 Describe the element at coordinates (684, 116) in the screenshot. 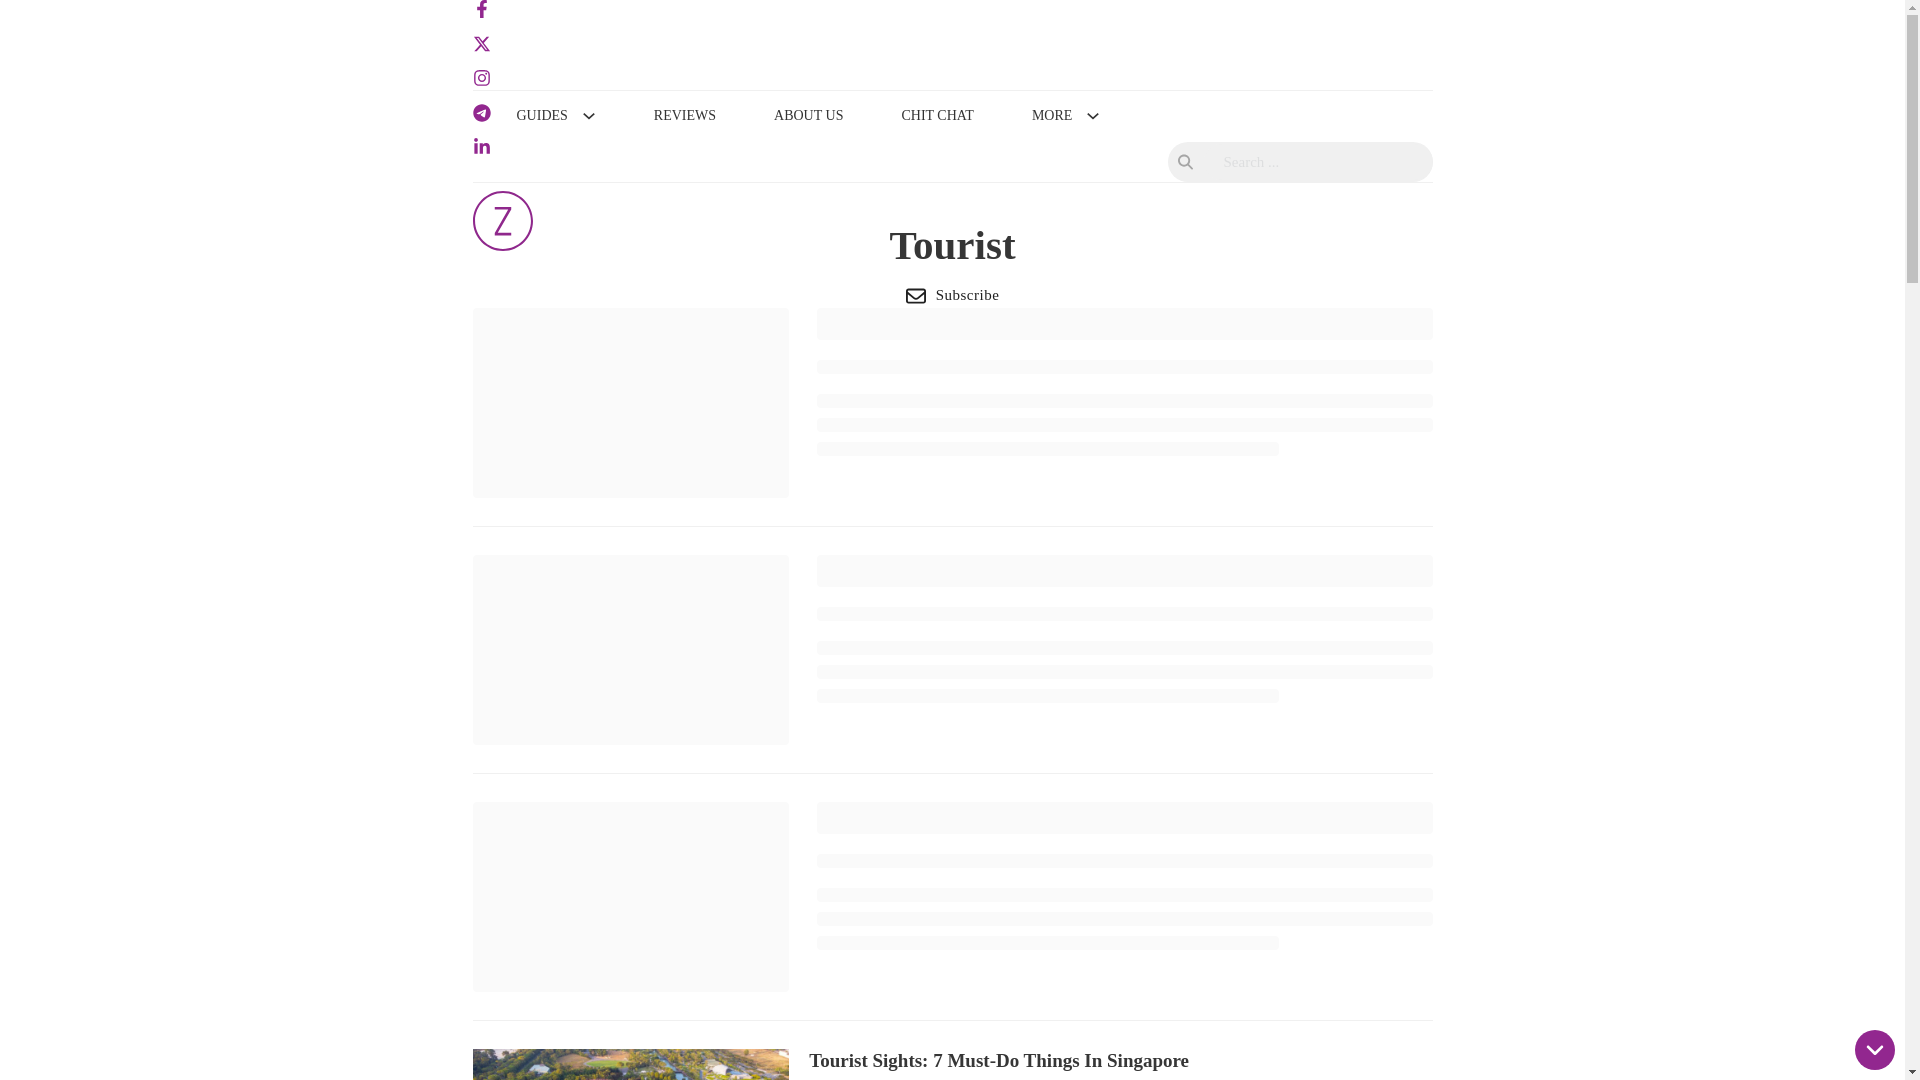

I see `REVIEWS` at that location.